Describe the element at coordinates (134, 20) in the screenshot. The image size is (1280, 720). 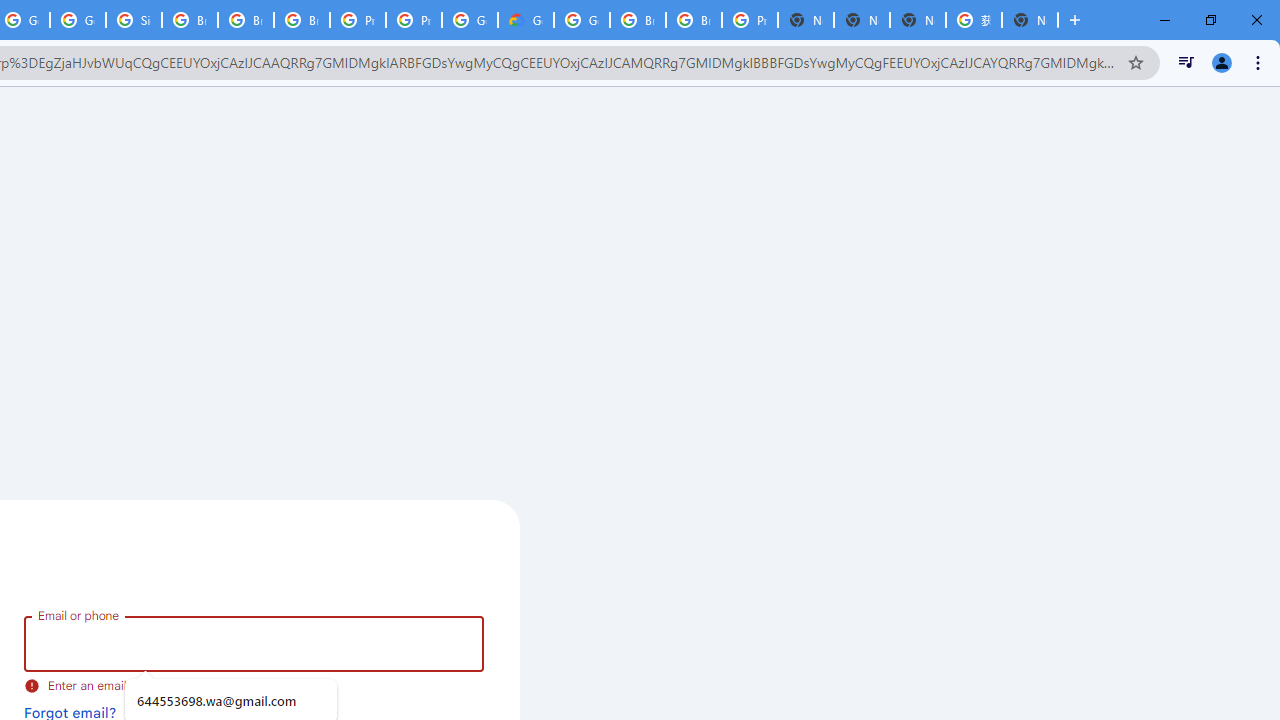
I see `Sign in - Google Accounts` at that location.